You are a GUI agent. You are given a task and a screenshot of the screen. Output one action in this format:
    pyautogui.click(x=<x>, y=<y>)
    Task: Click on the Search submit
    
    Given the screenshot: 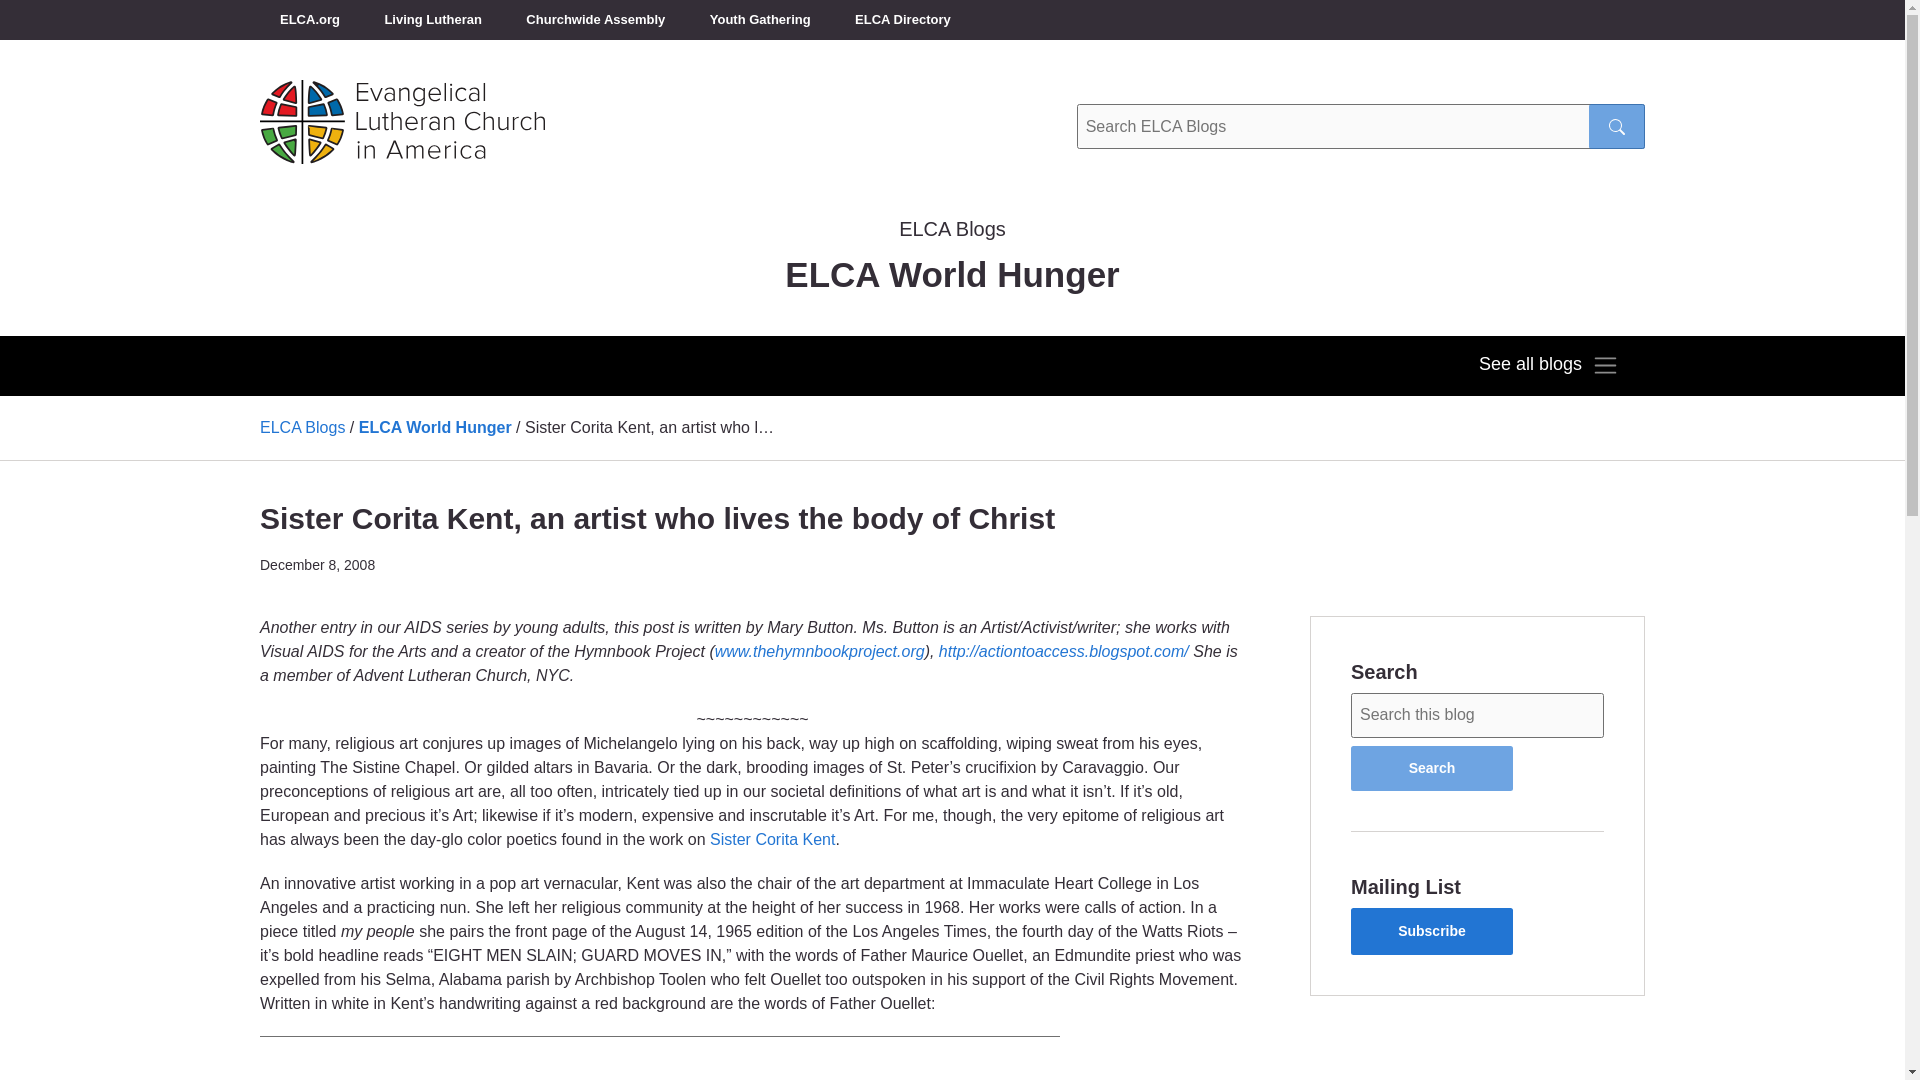 What is the action you would take?
    pyautogui.click(x=1617, y=126)
    